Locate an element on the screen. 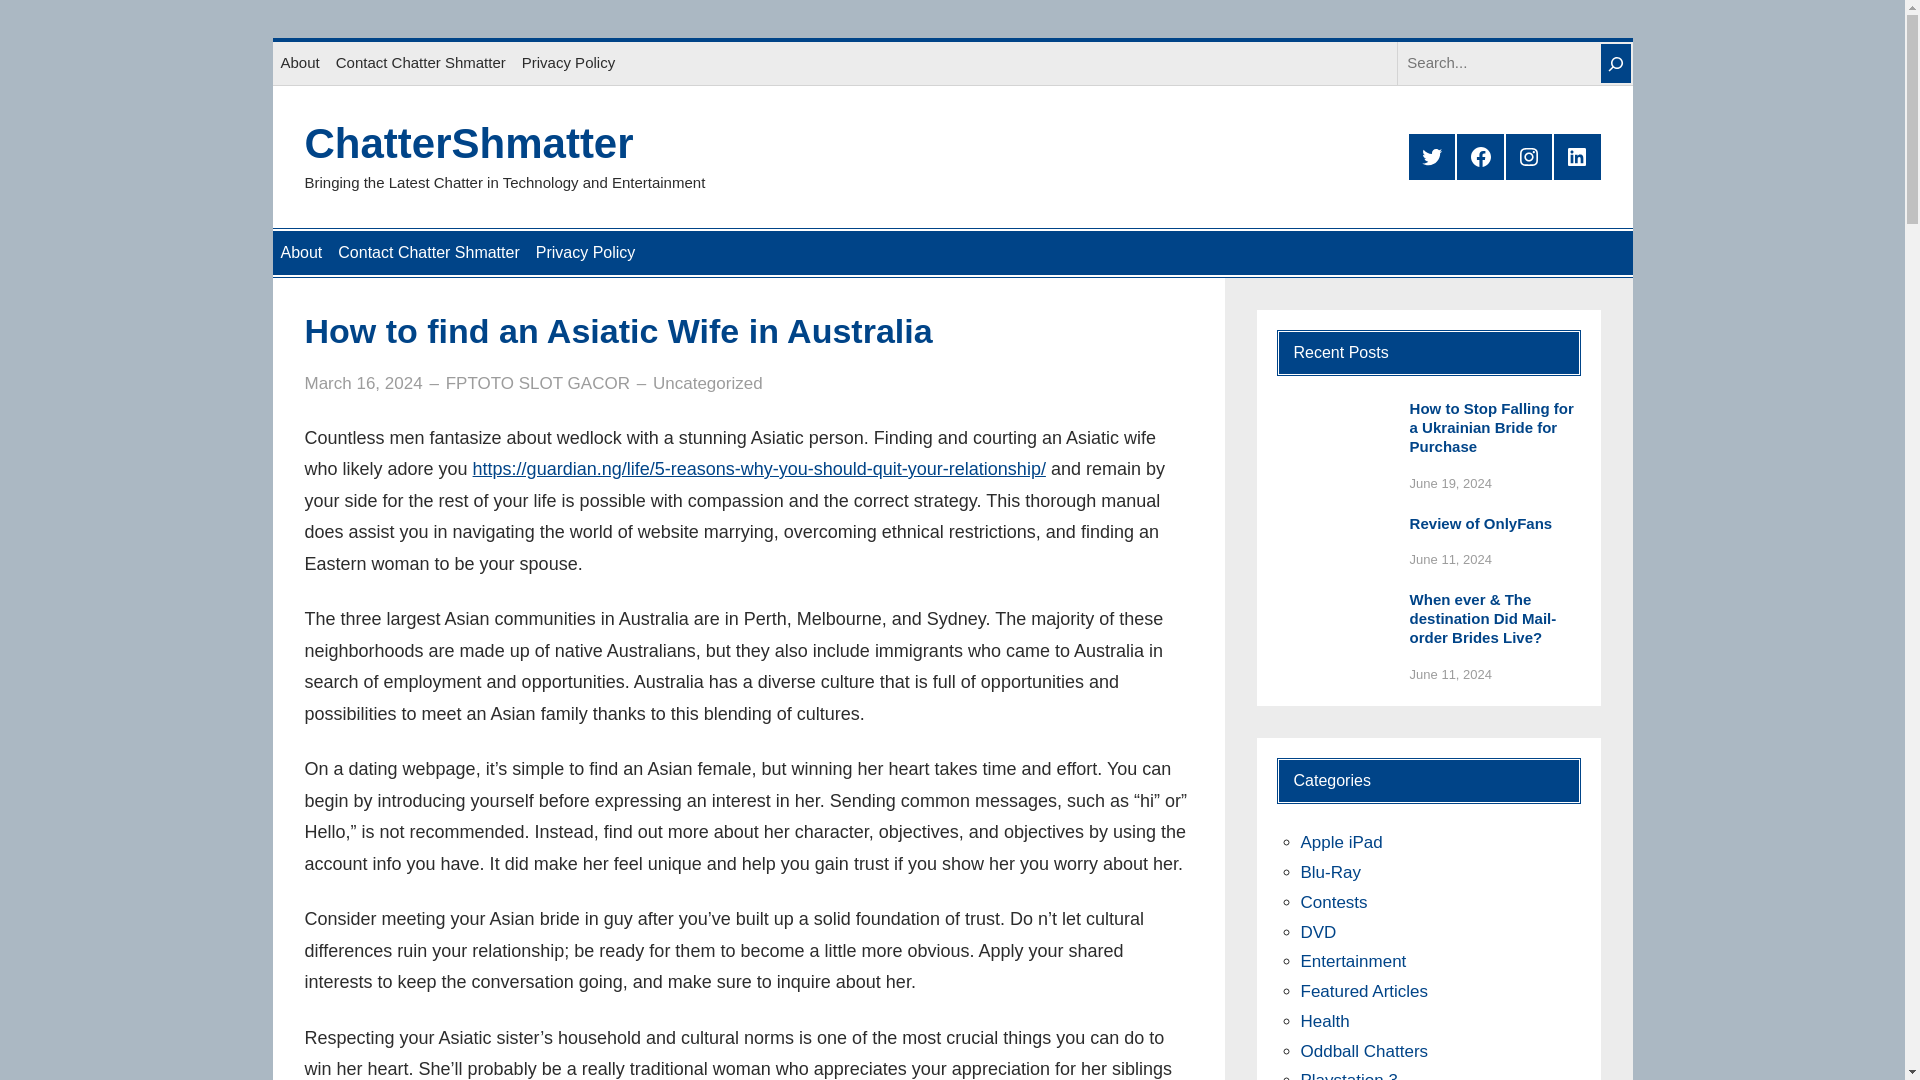 The width and height of the screenshot is (1920, 1080). Privacy Policy is located at coordinates (586, 253).